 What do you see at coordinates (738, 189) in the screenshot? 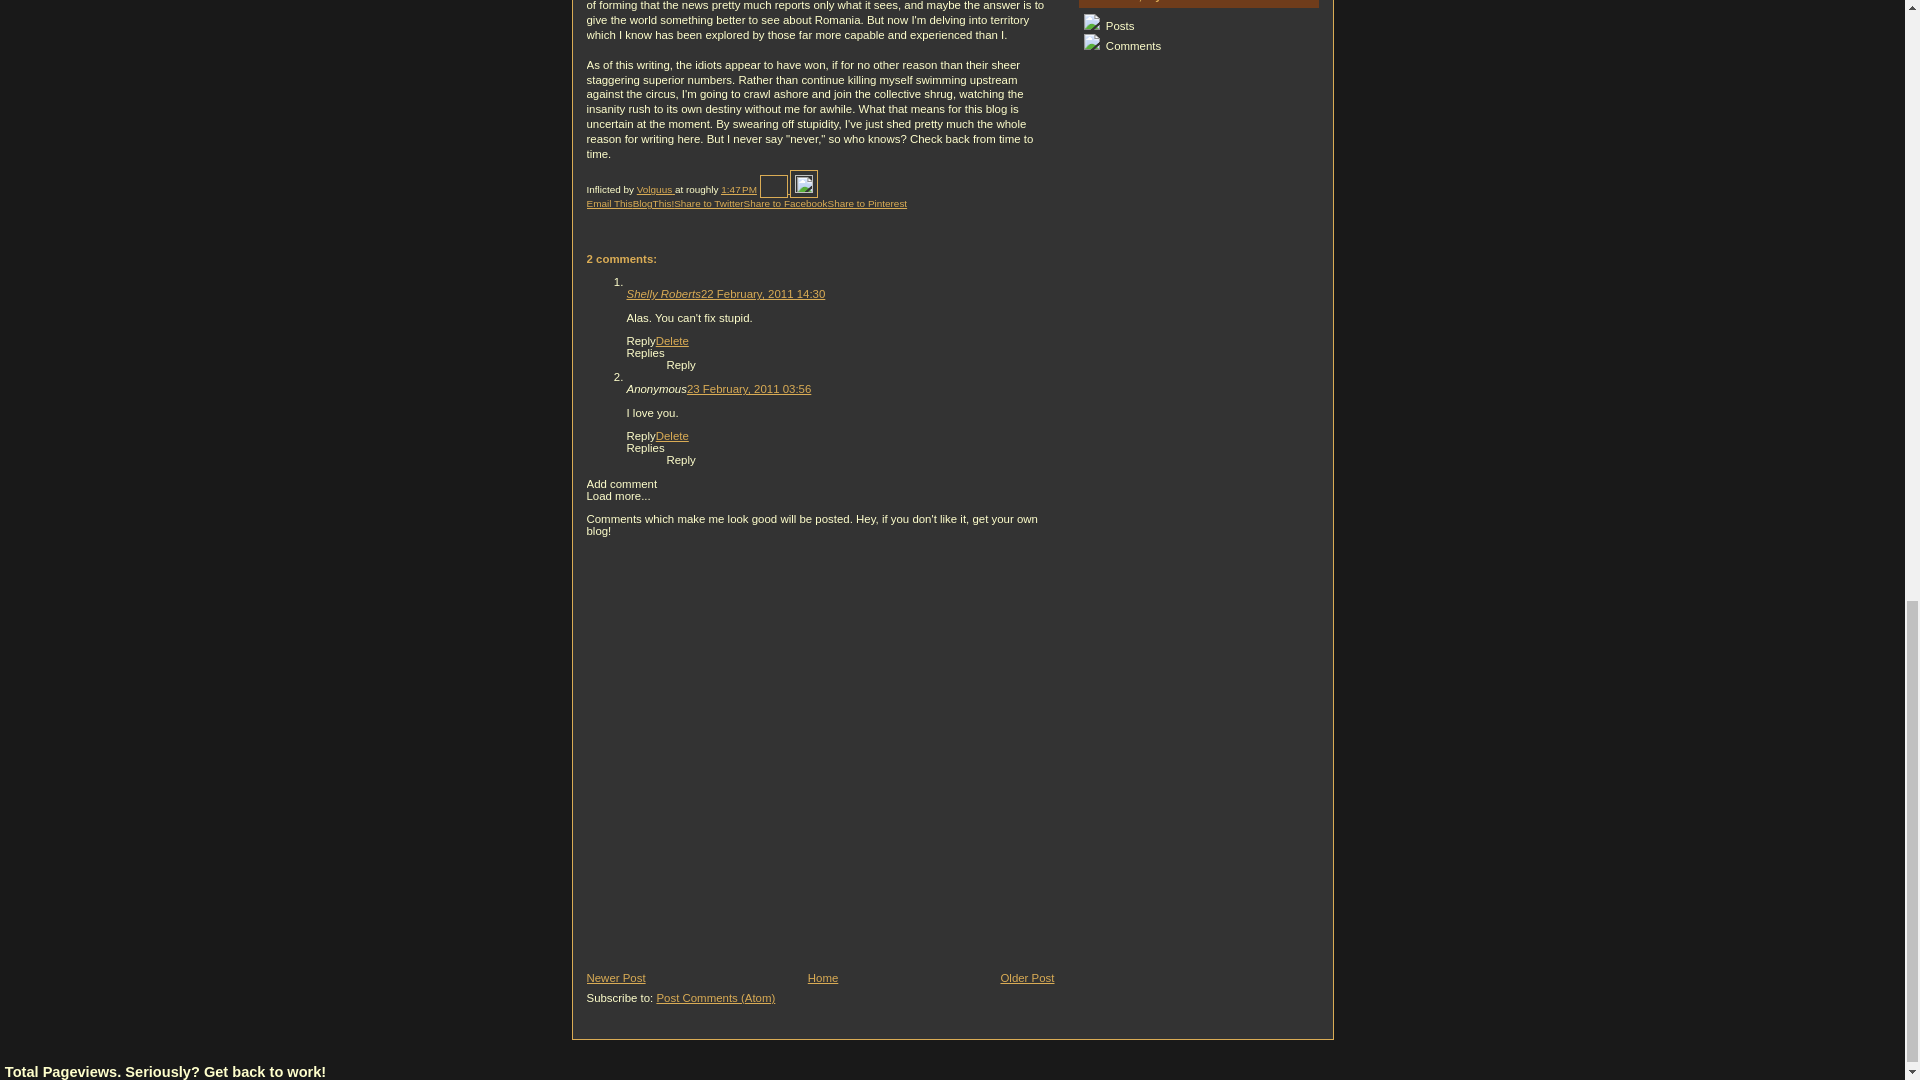
I see `permanent link` at bounding box center [738, 189].